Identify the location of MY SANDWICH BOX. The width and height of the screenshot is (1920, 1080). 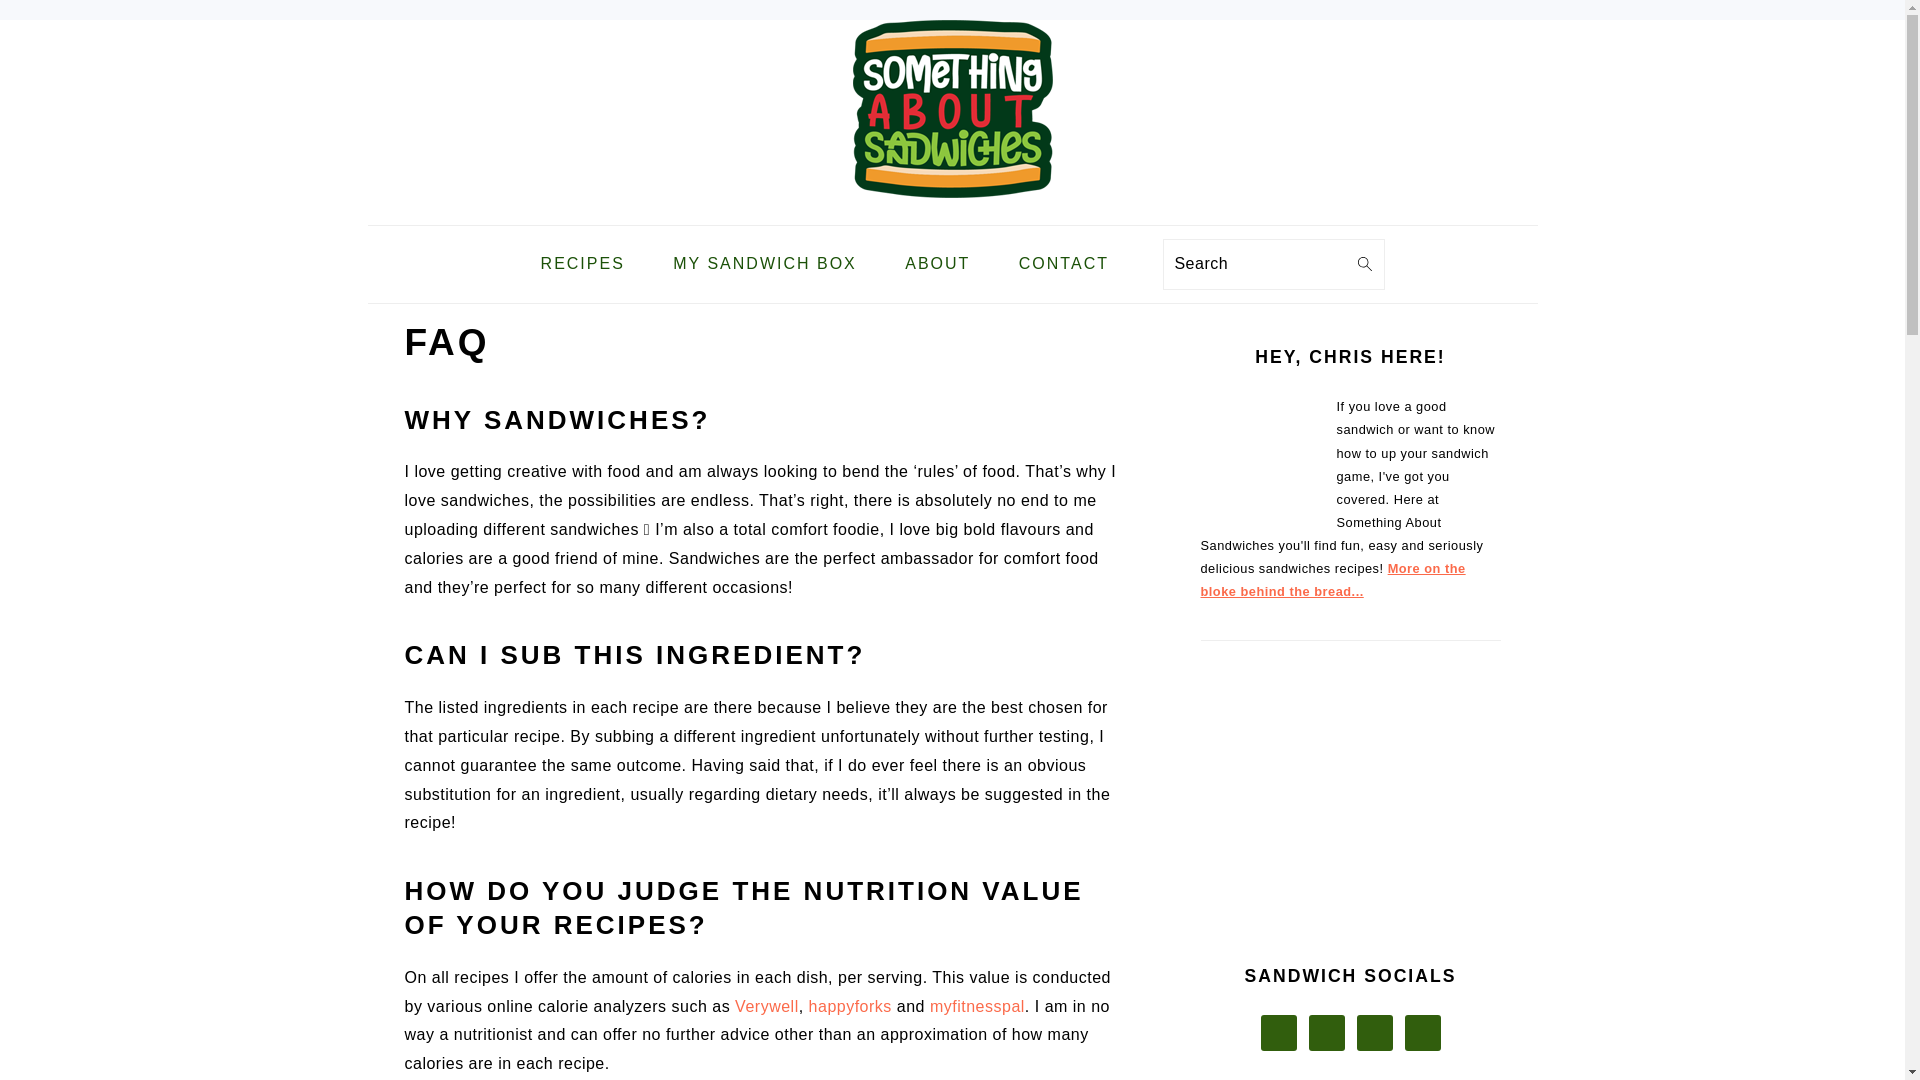
(764, 264).